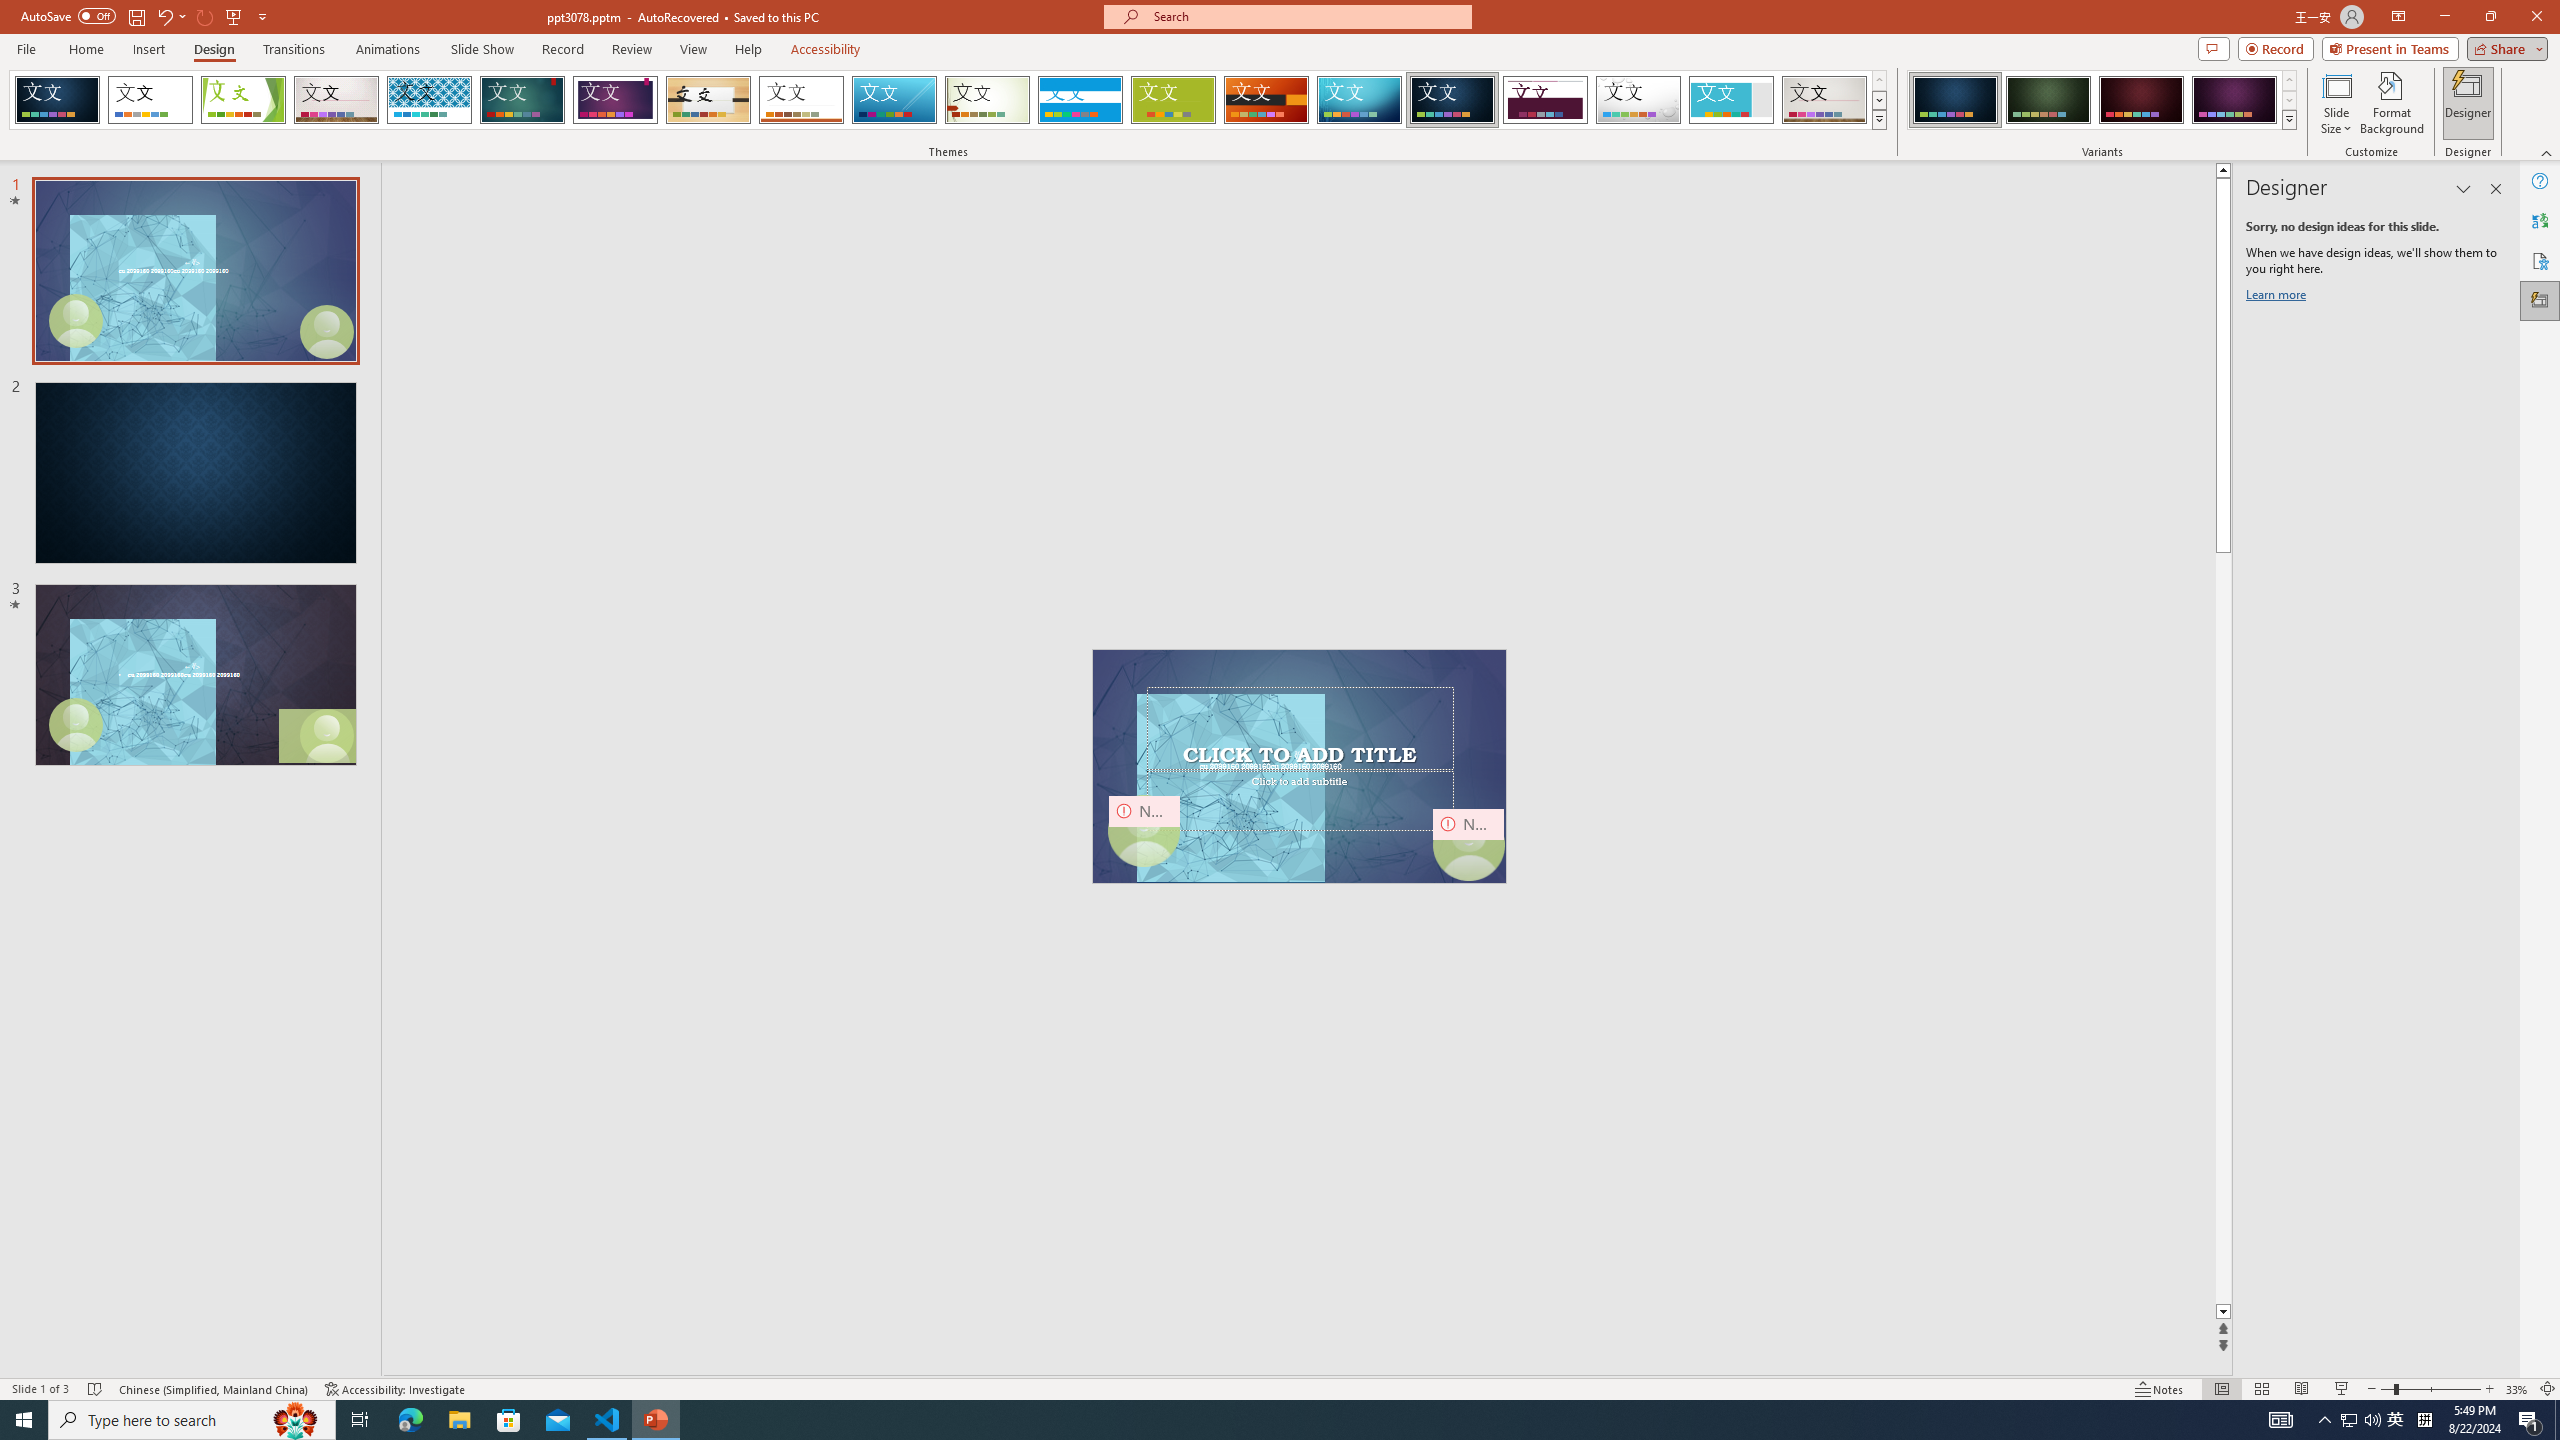 The width and height of the screenshot is (2560, 1440). Describe the element at coordinates (894, 100) in the screenshot. I see `Slice` at that location.